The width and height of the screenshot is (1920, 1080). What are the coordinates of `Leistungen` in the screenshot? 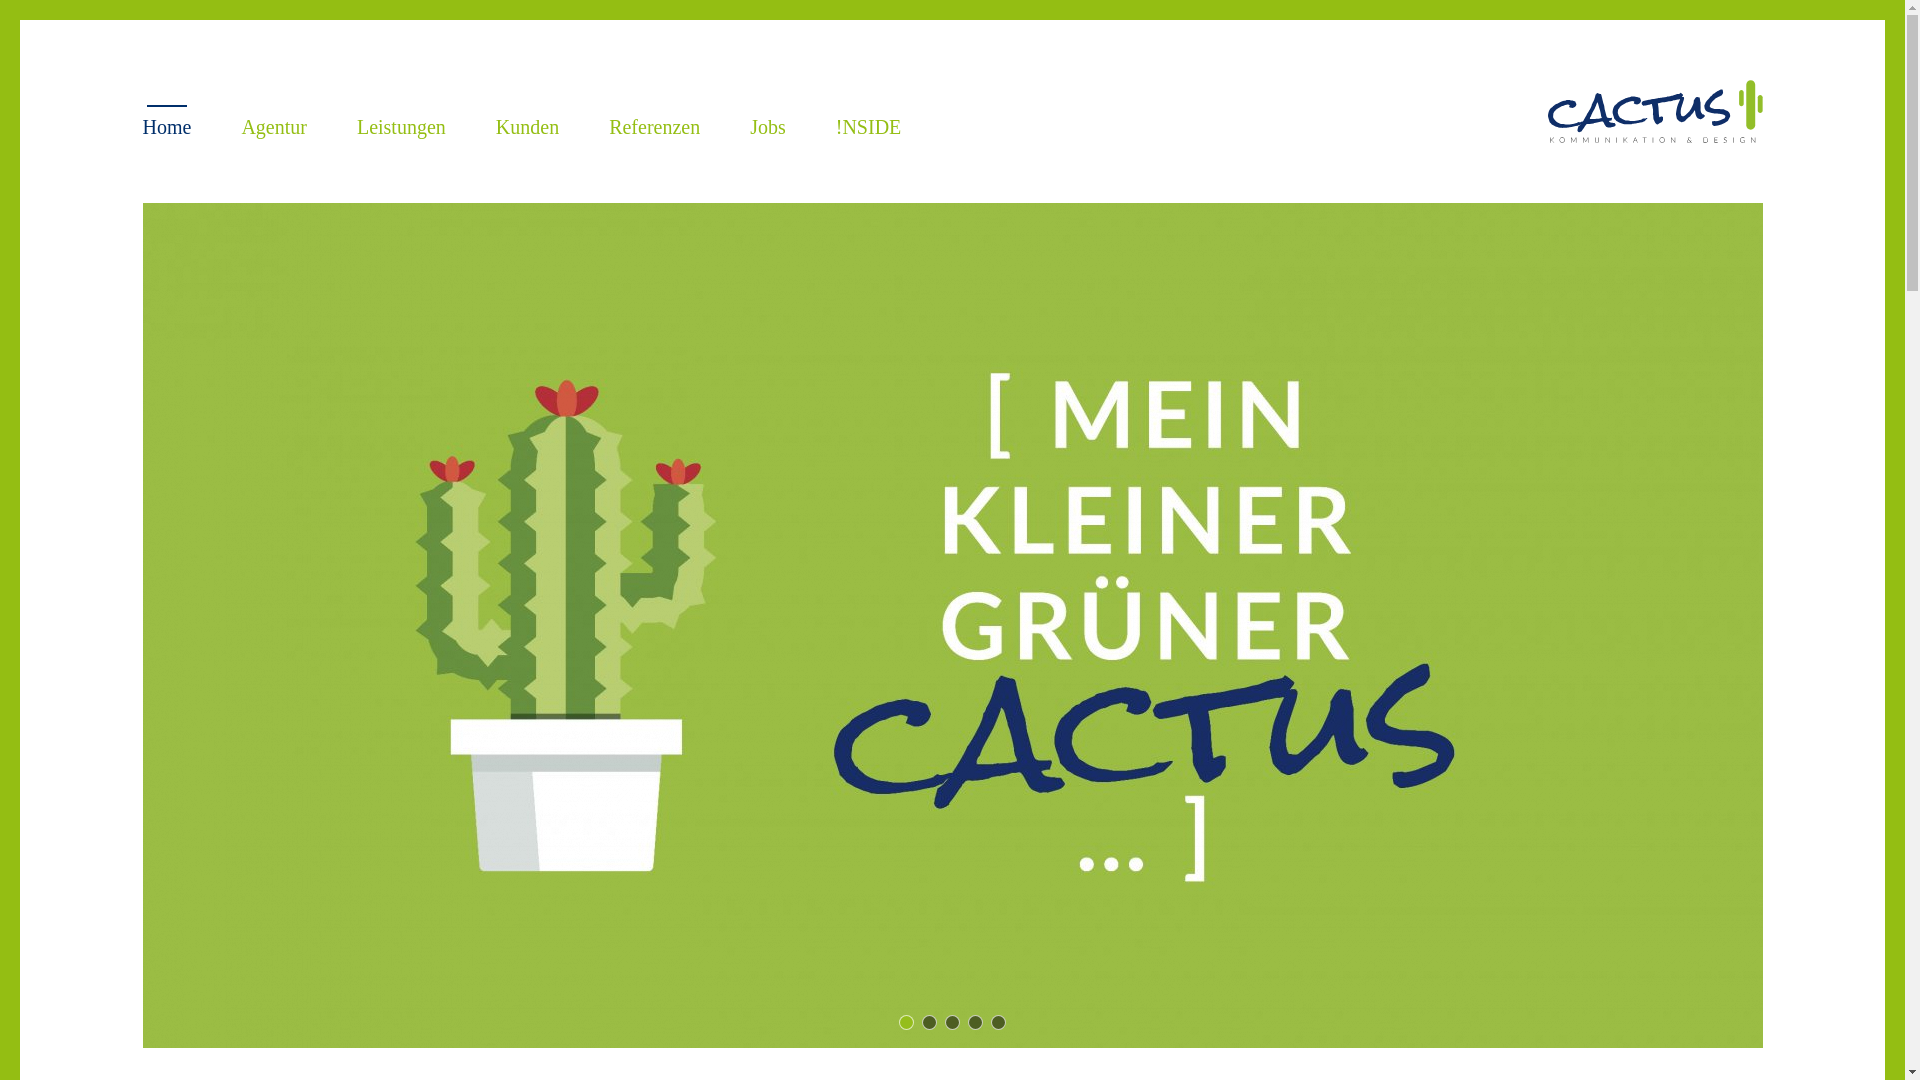 It's located at (402, 124).